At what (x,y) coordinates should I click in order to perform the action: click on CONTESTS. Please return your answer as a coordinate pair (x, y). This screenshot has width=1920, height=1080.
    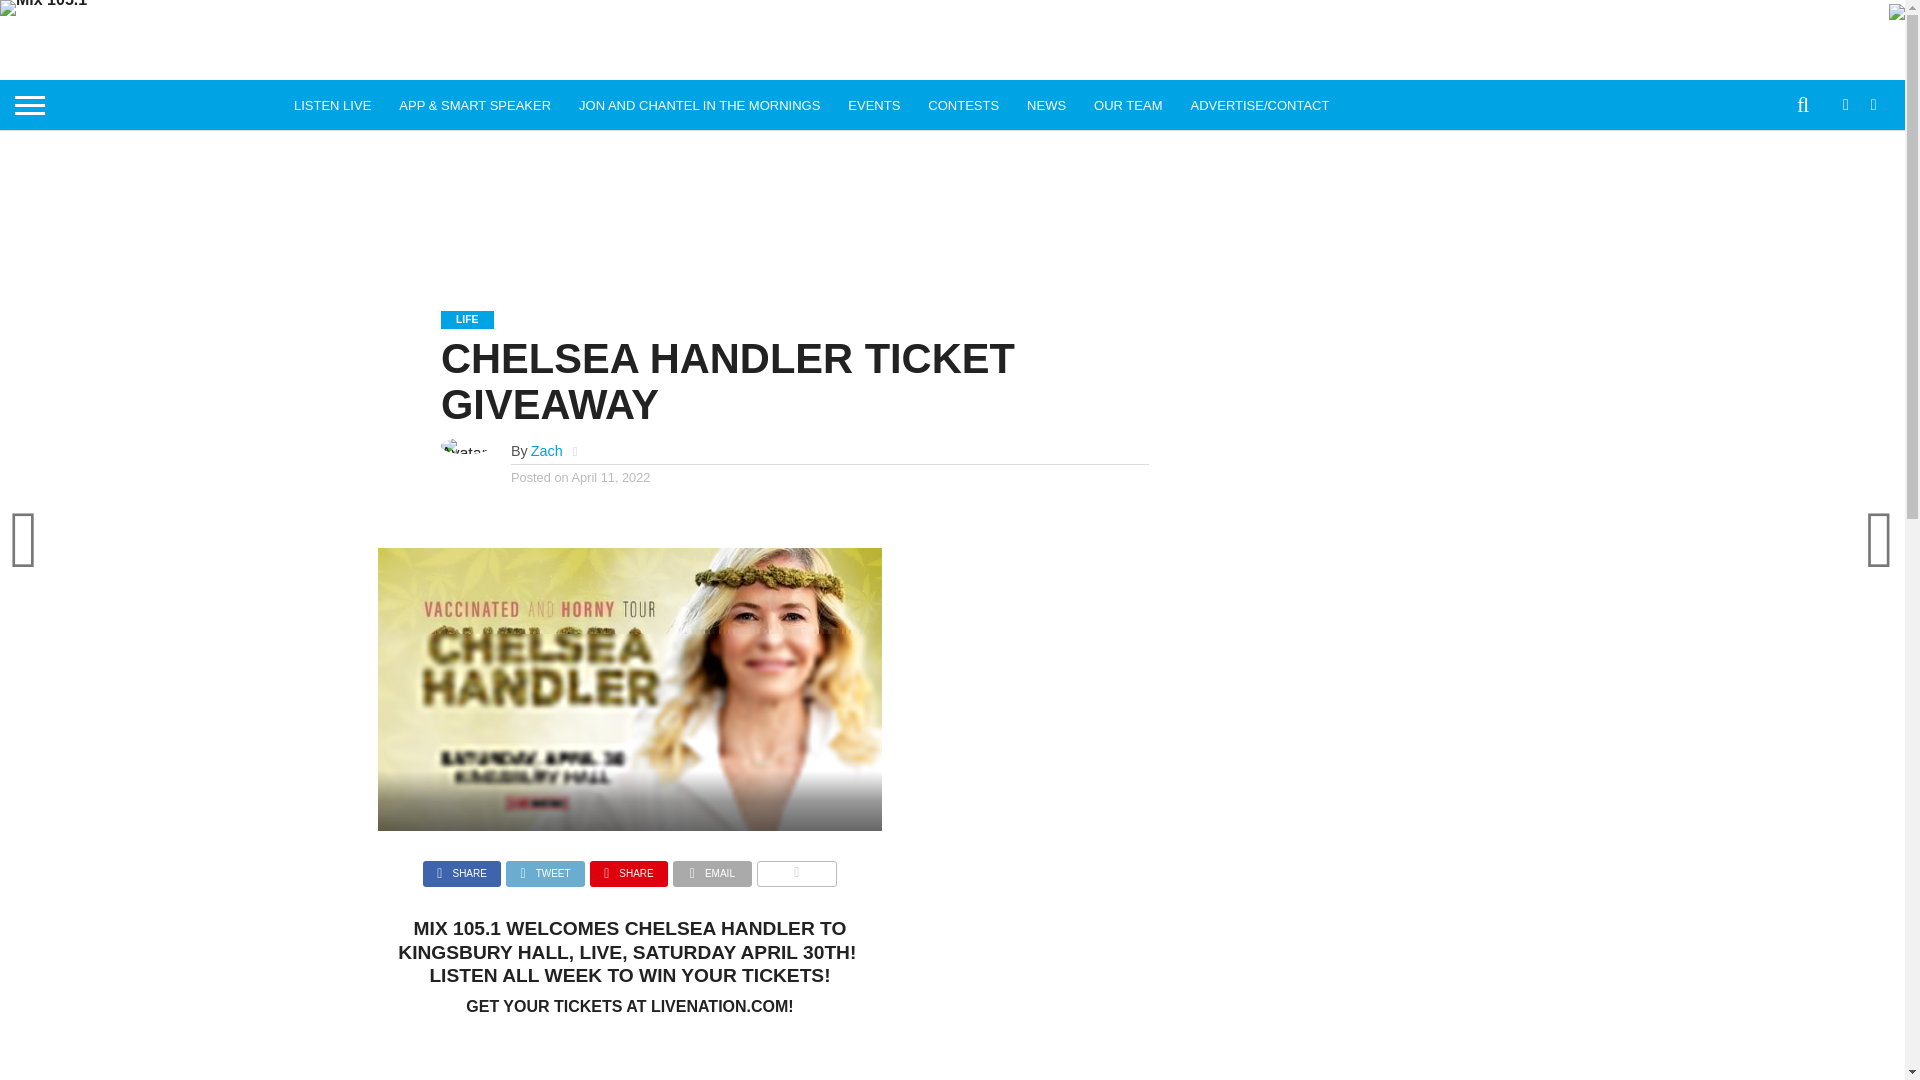
    Looking at the image, I should click on (963, 104).